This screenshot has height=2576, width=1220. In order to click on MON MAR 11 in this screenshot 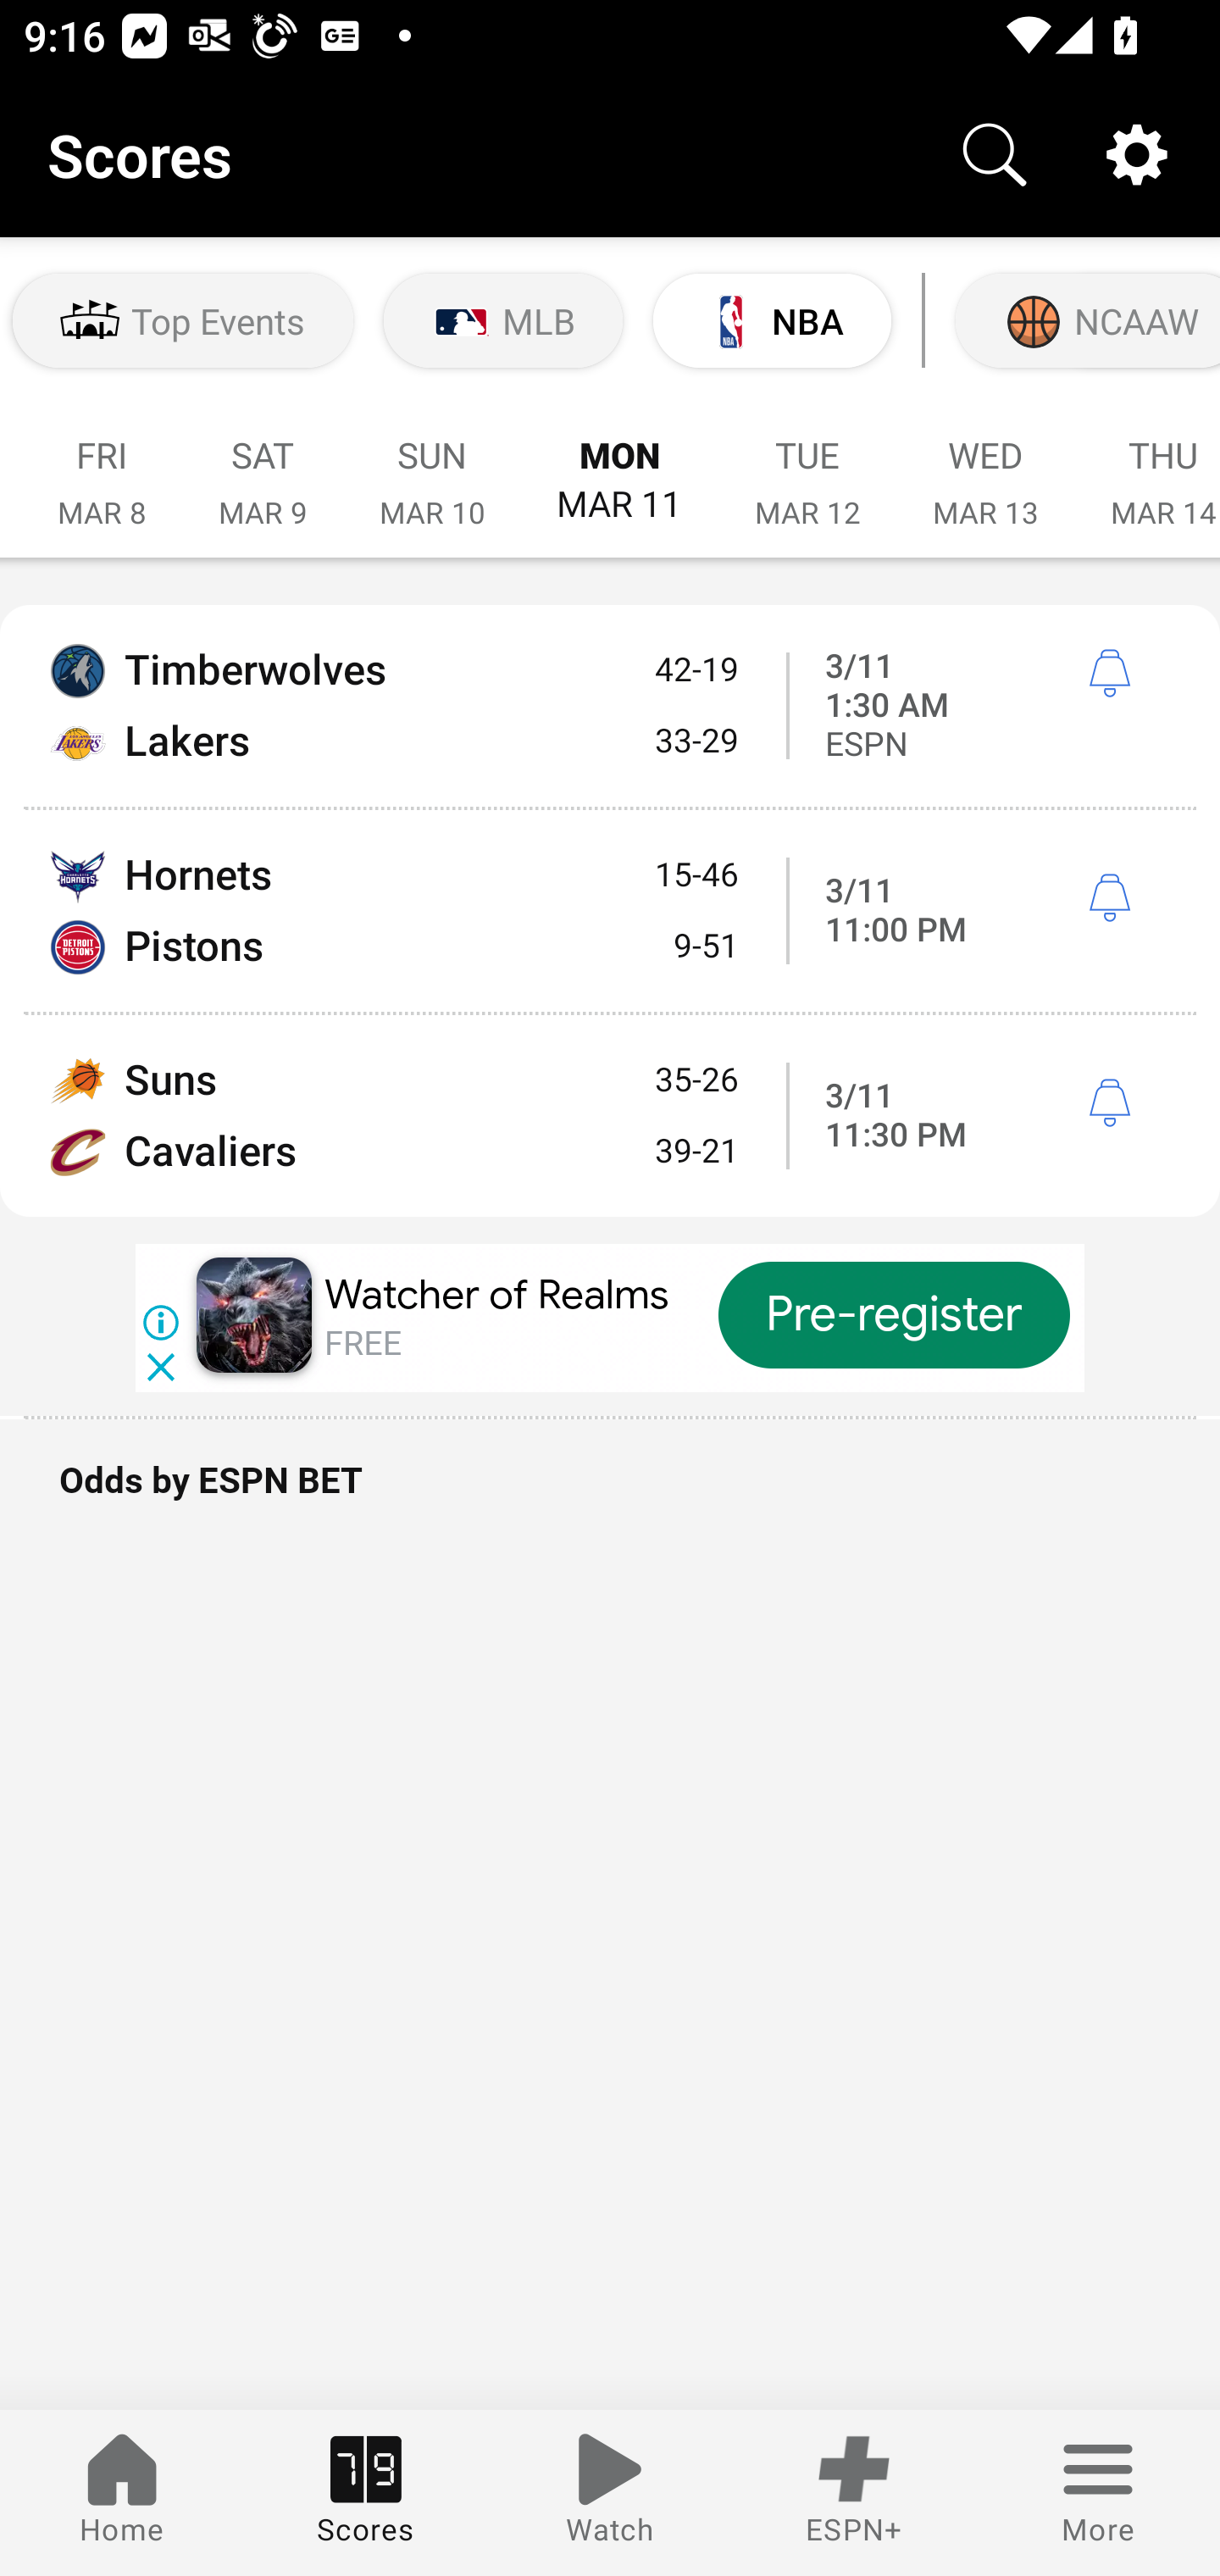, I will do `click(619, 466)`.